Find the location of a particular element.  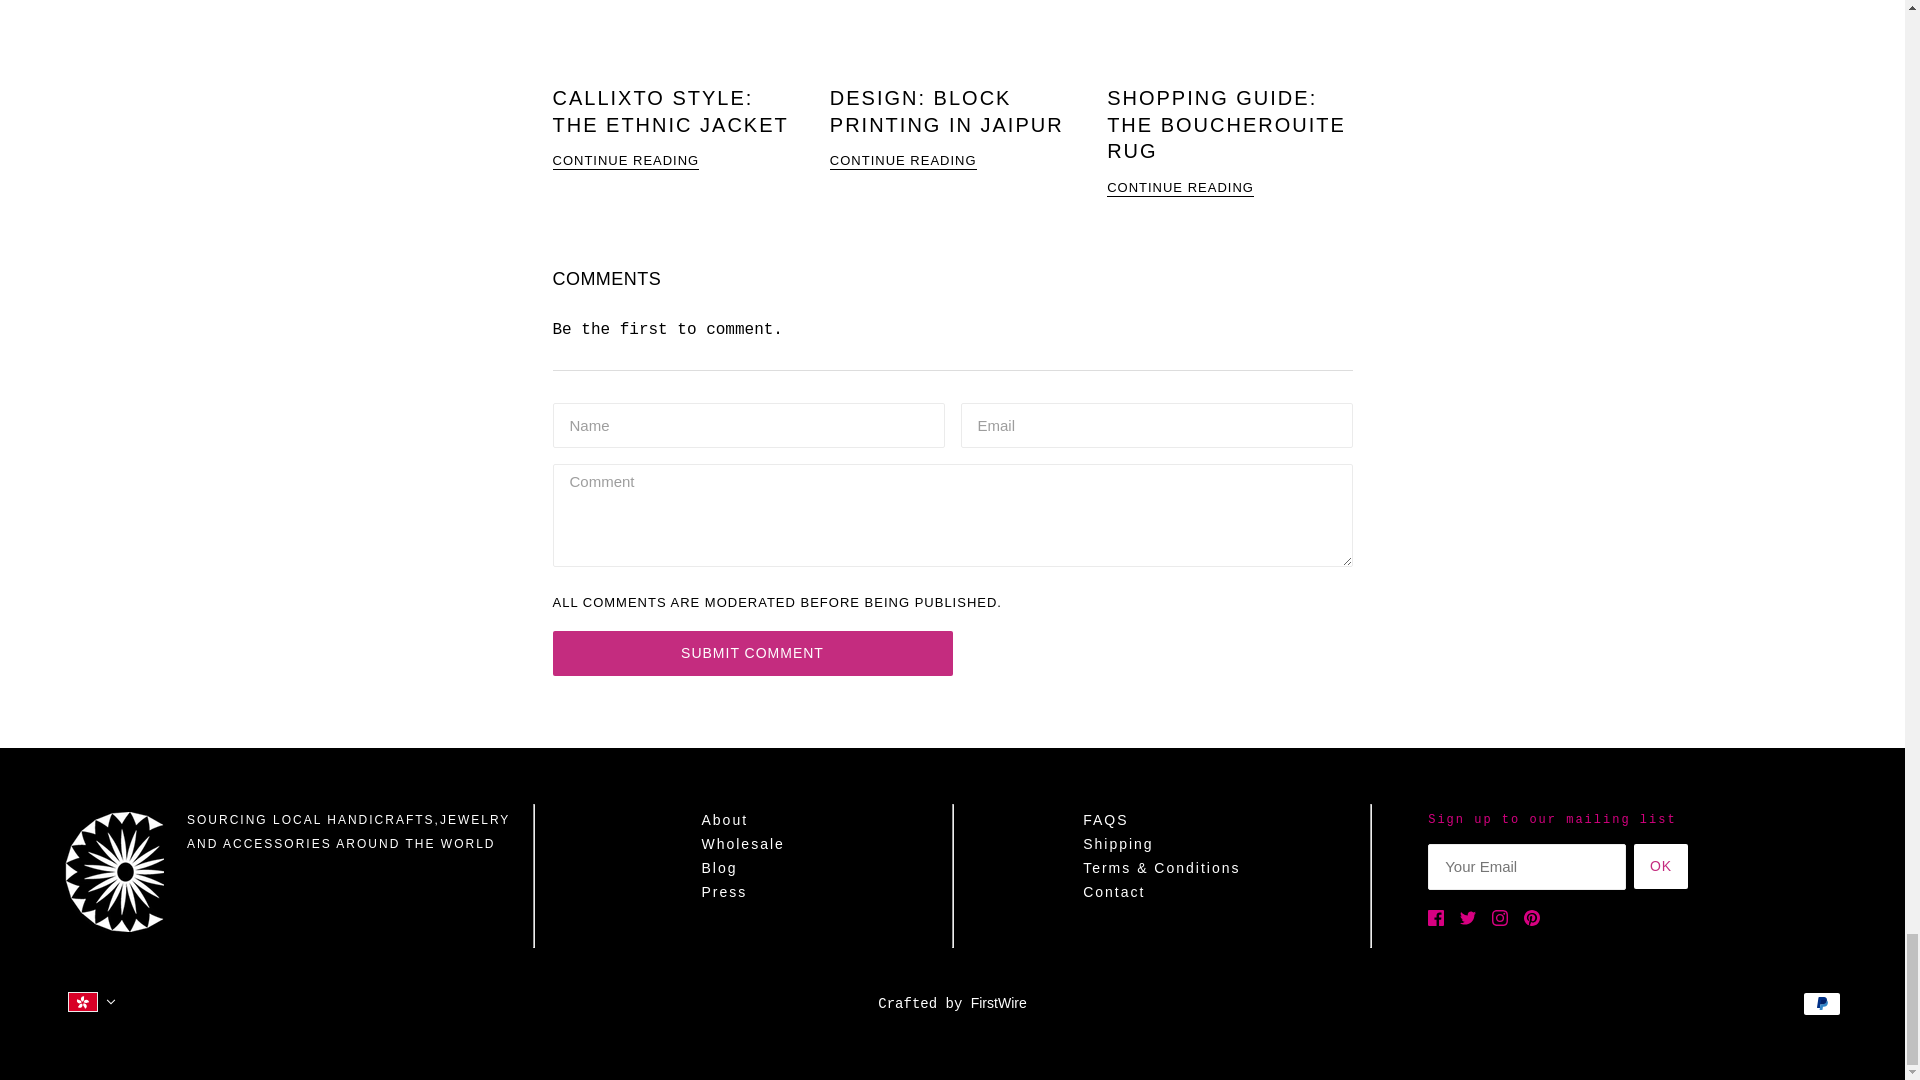

Press is located at coordinates (723, 892).